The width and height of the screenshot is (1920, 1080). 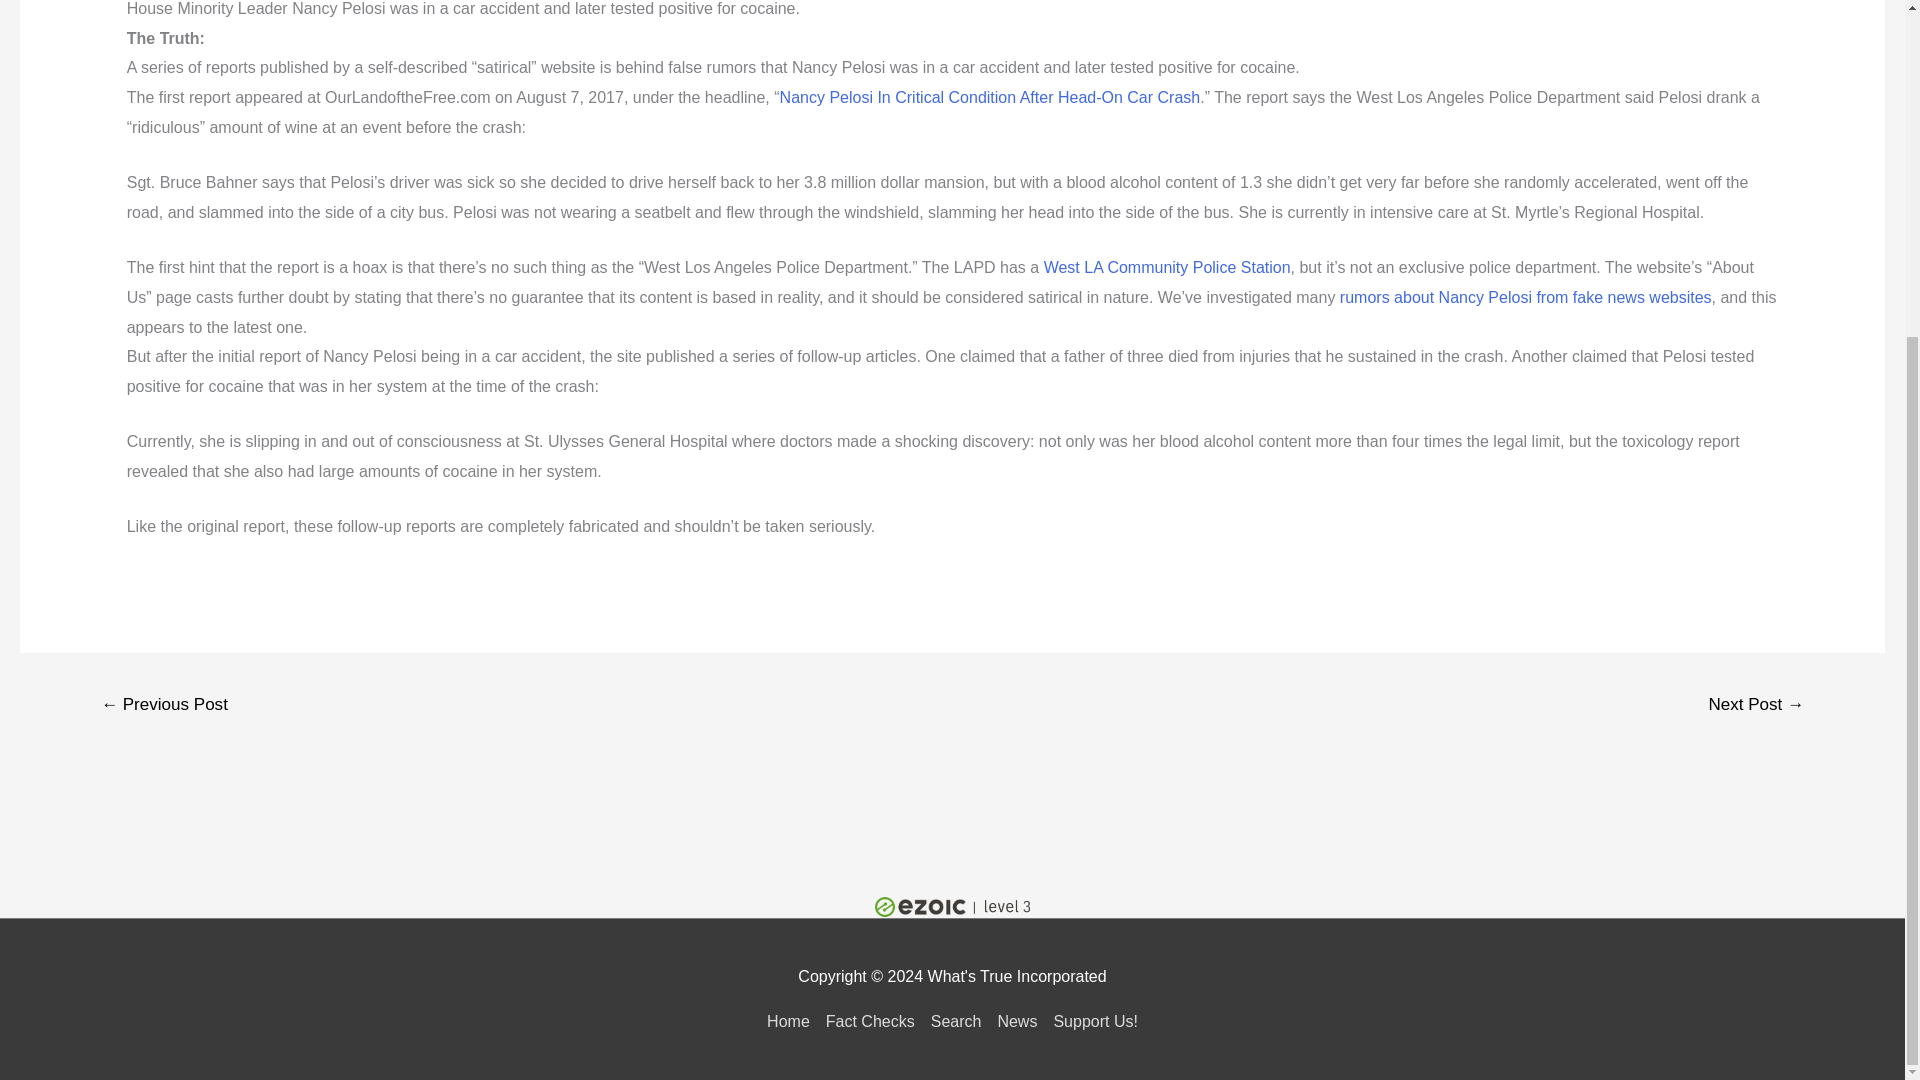 What do you see at coordinates (1016, 1022) in the screenshot?
I see `News` at bounding box center [1016, 1022].